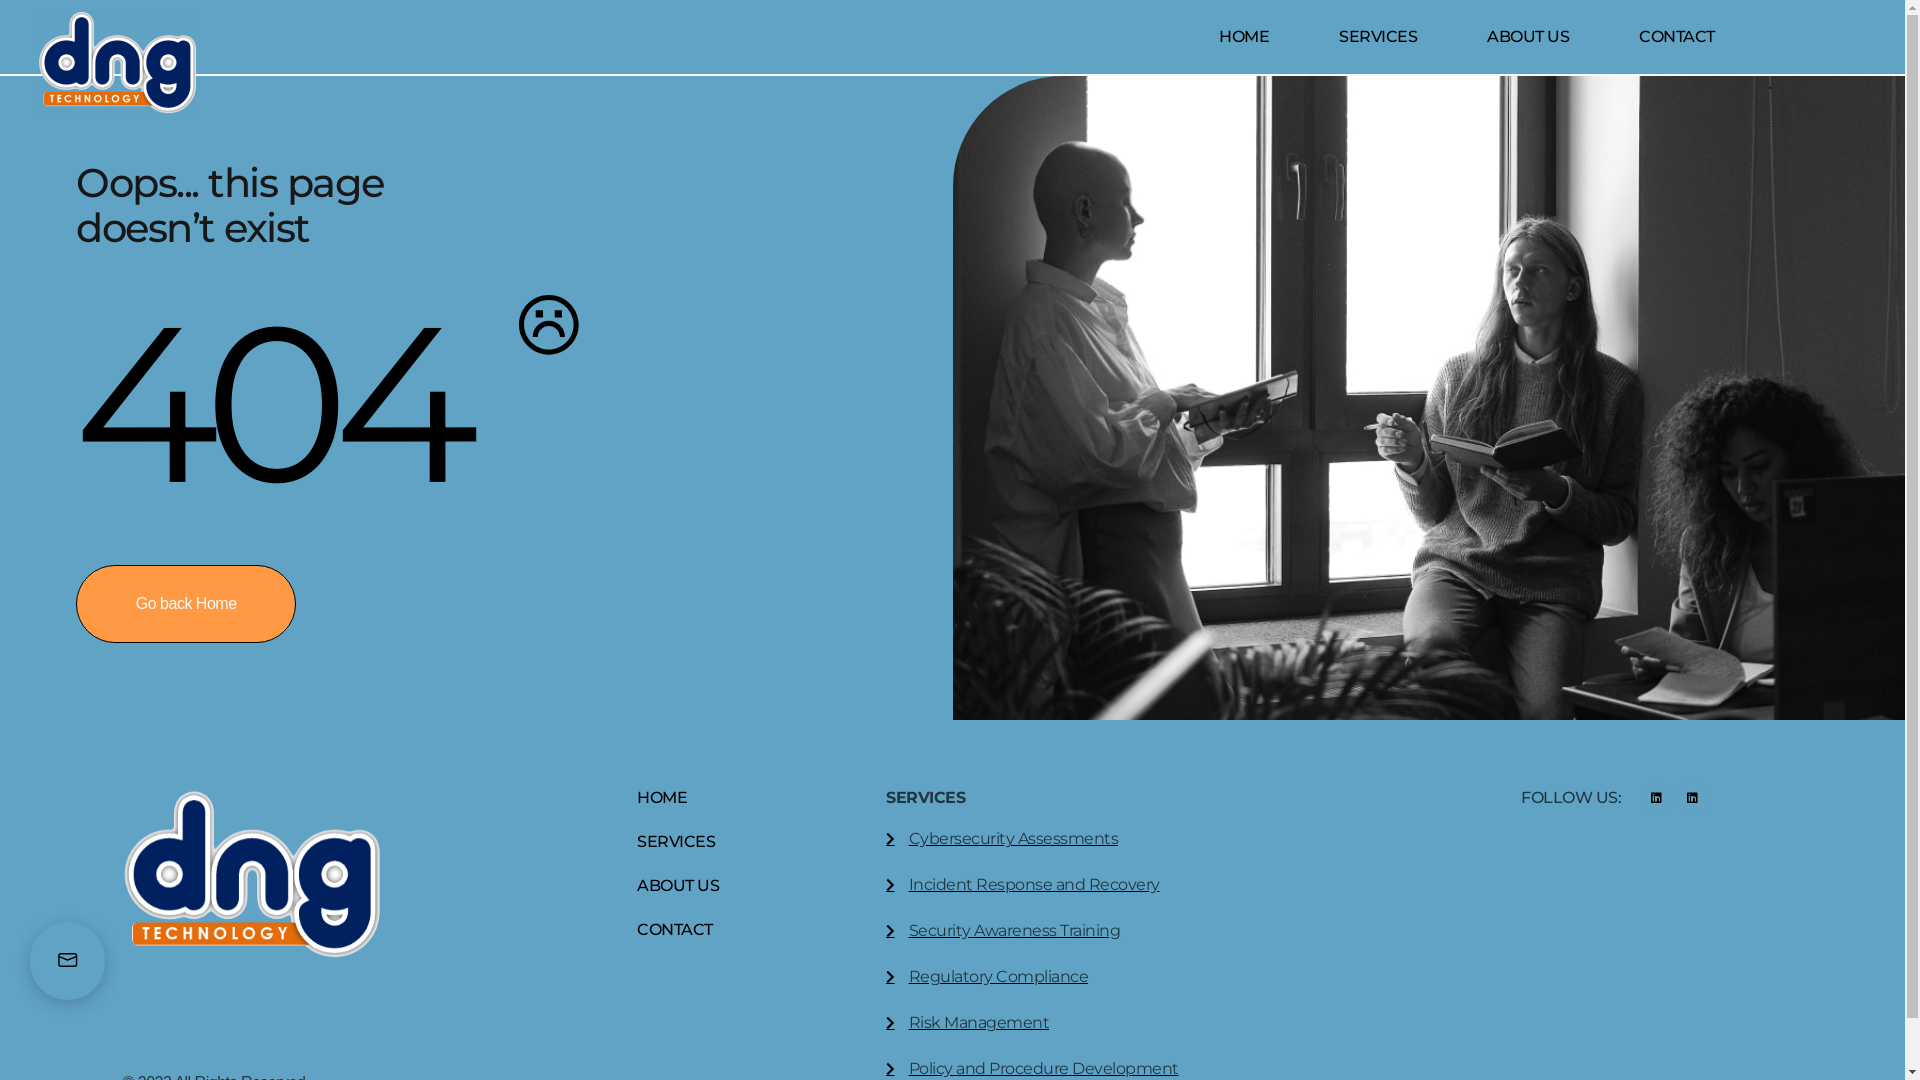 Image resolution: width=1920 pixels, height=1080 pixels. What do you see at coordinates (678, 930) in the screenshot?
I see `CONTACT` at bounding box center [678, 930].